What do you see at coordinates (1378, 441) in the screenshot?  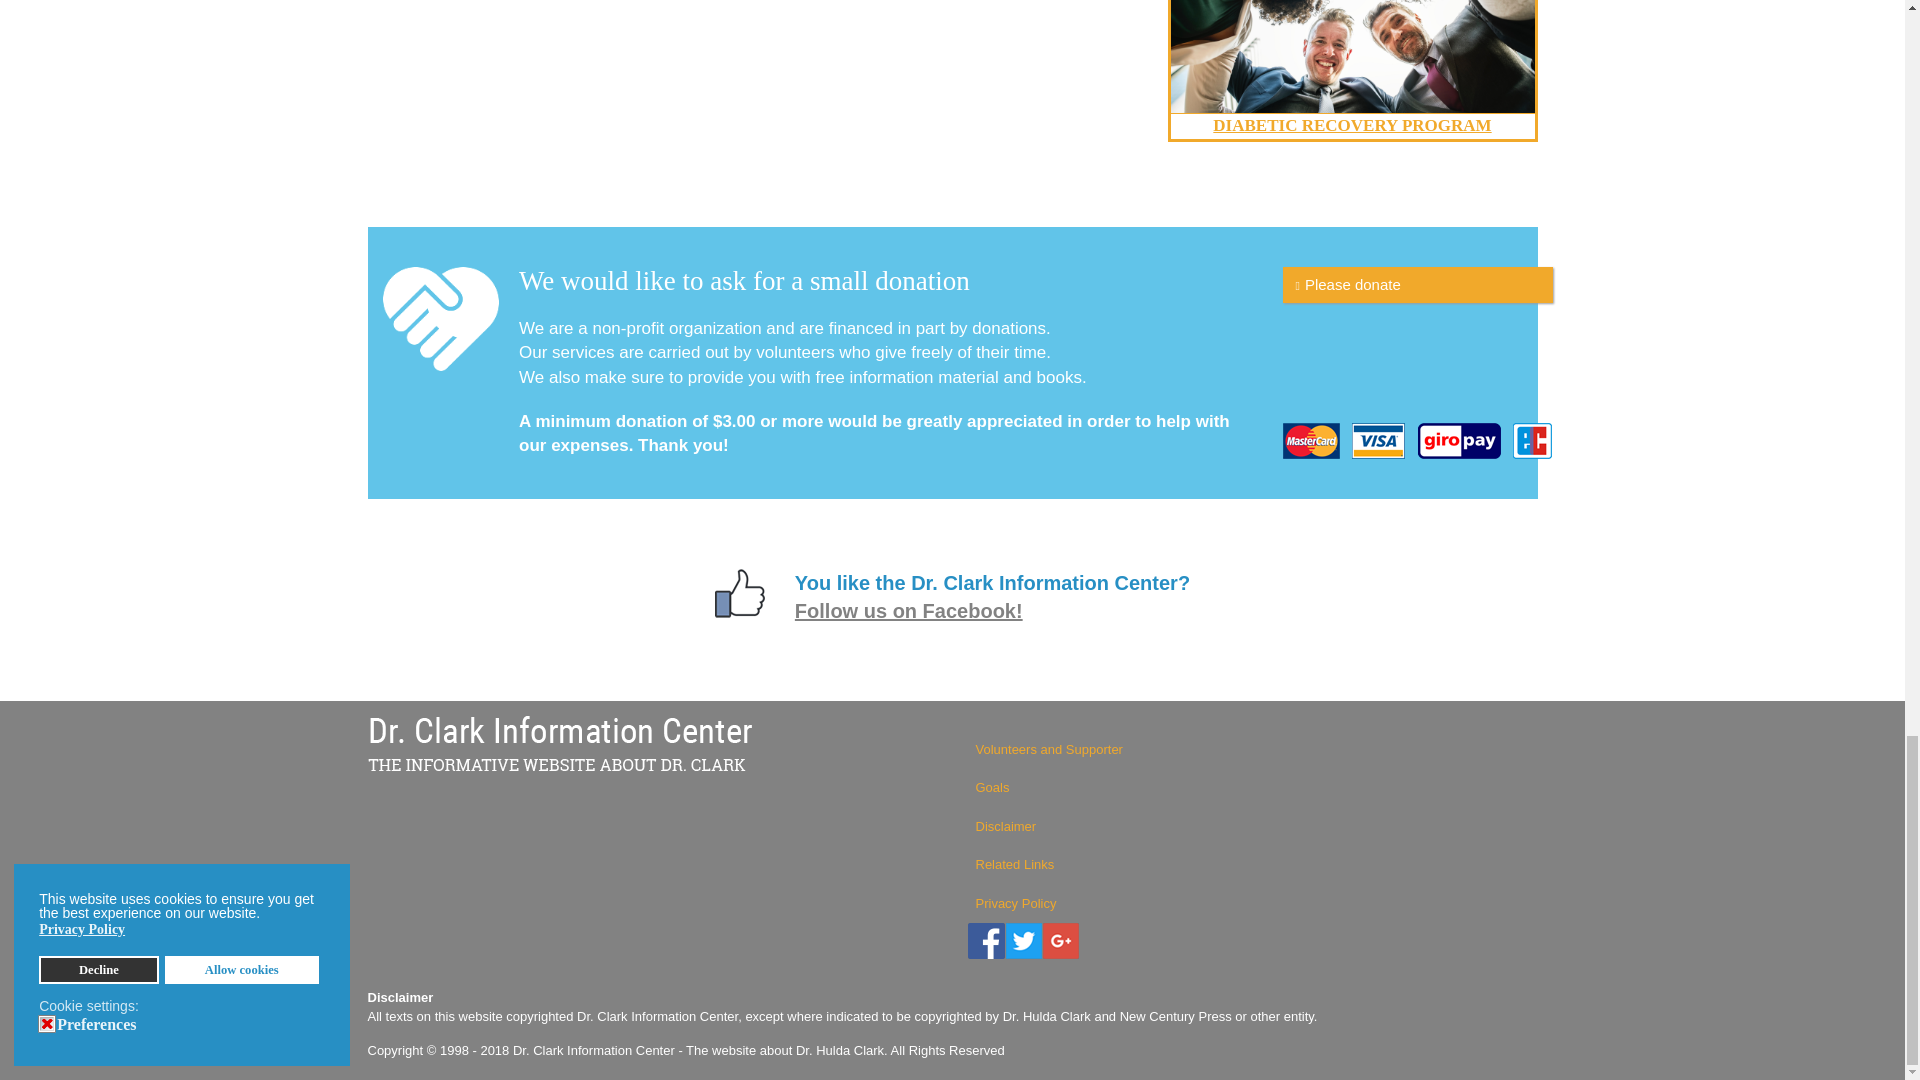 I see `Visa Card` at bounding box center [1378, 441].